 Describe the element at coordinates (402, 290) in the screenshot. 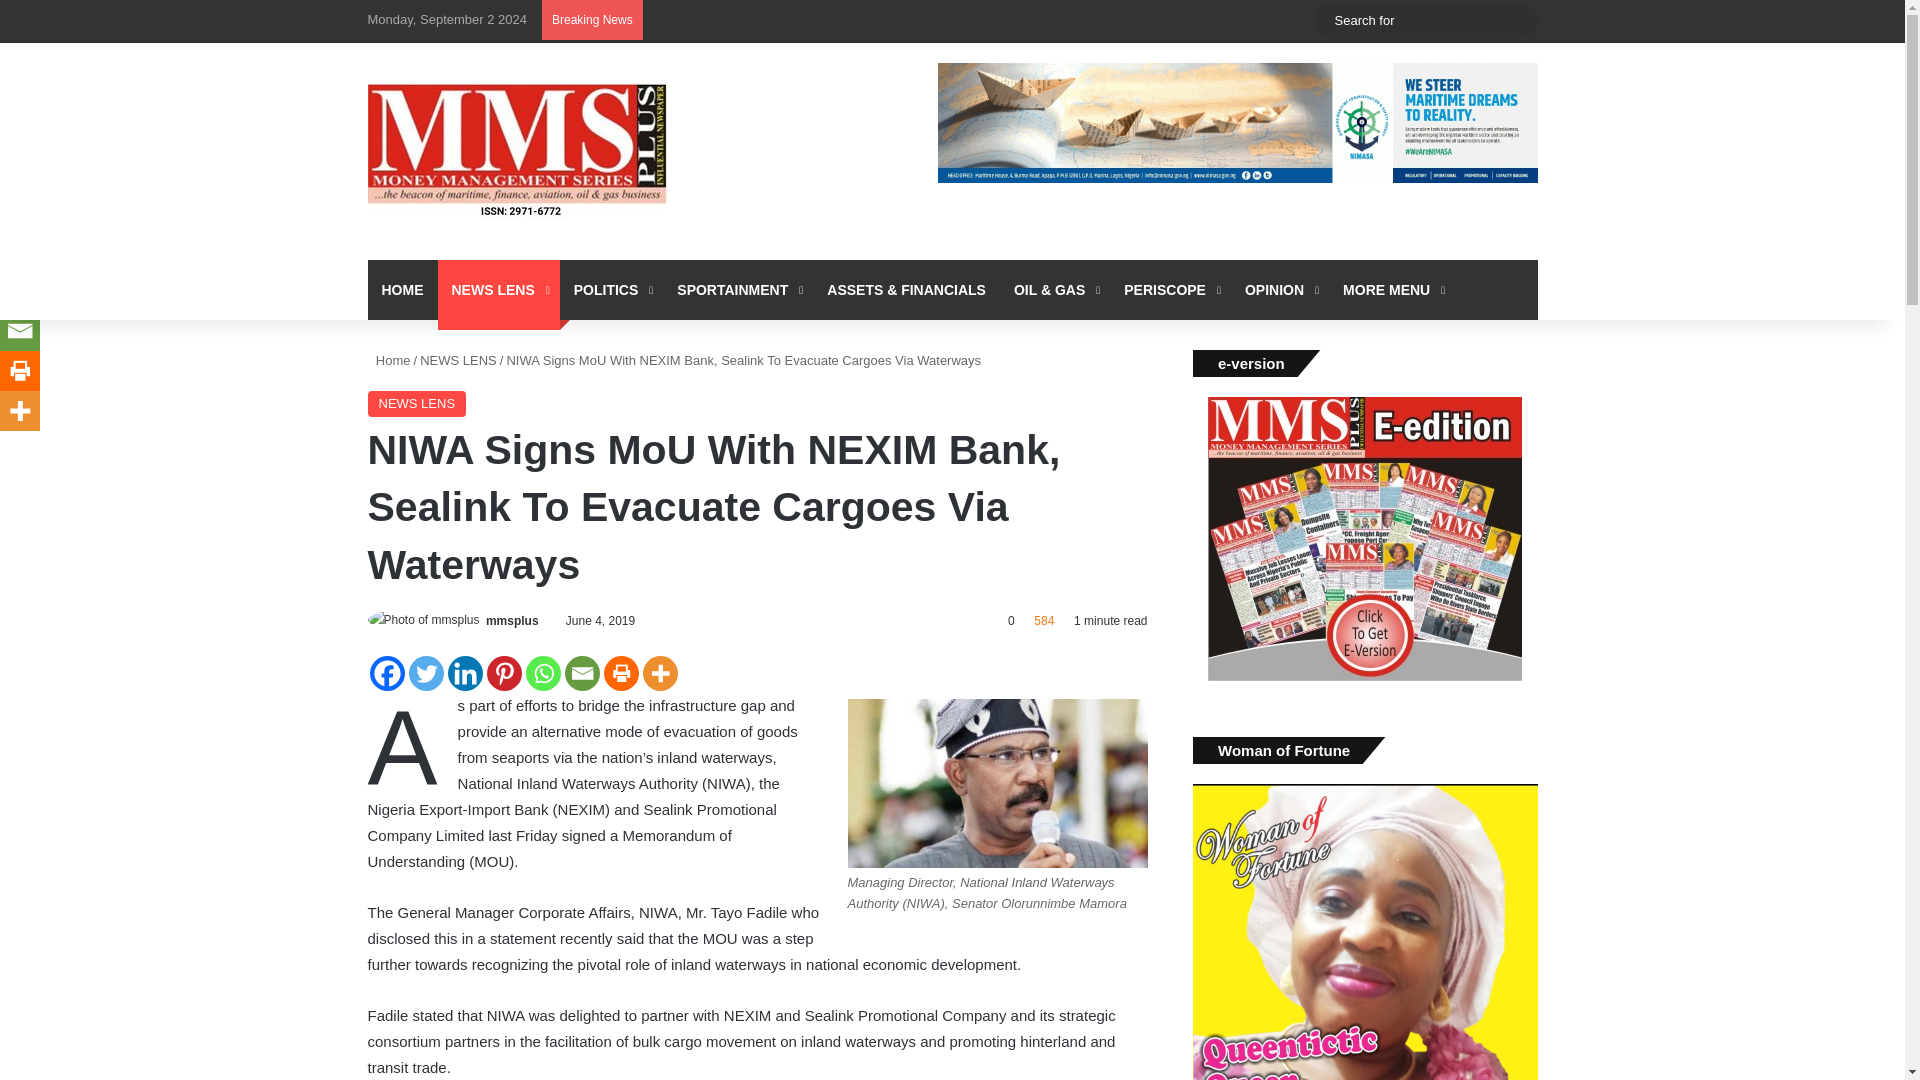

I see `HOME` at that location.